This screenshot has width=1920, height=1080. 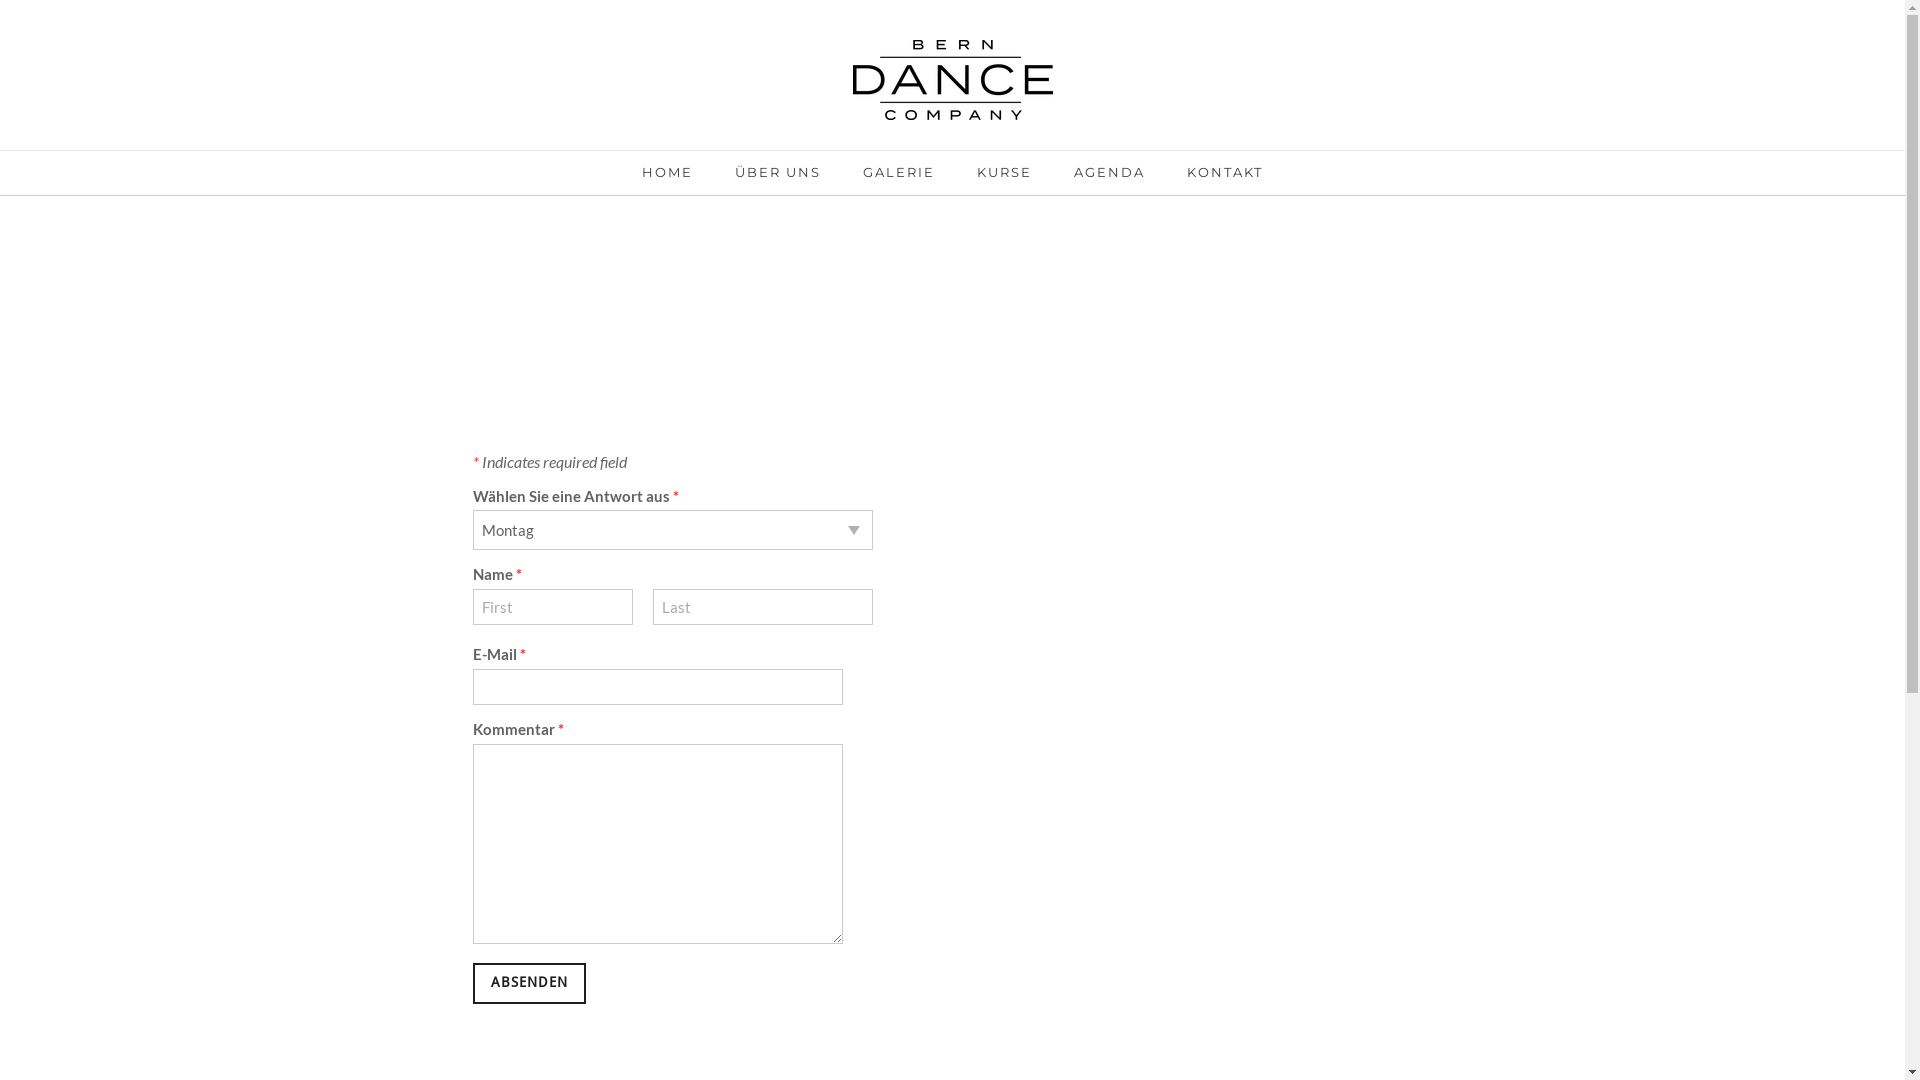 What do you see at coordinates (1110, 179) in the screenshot?
I see `AGENDA` at bounding box center [1110, 179].